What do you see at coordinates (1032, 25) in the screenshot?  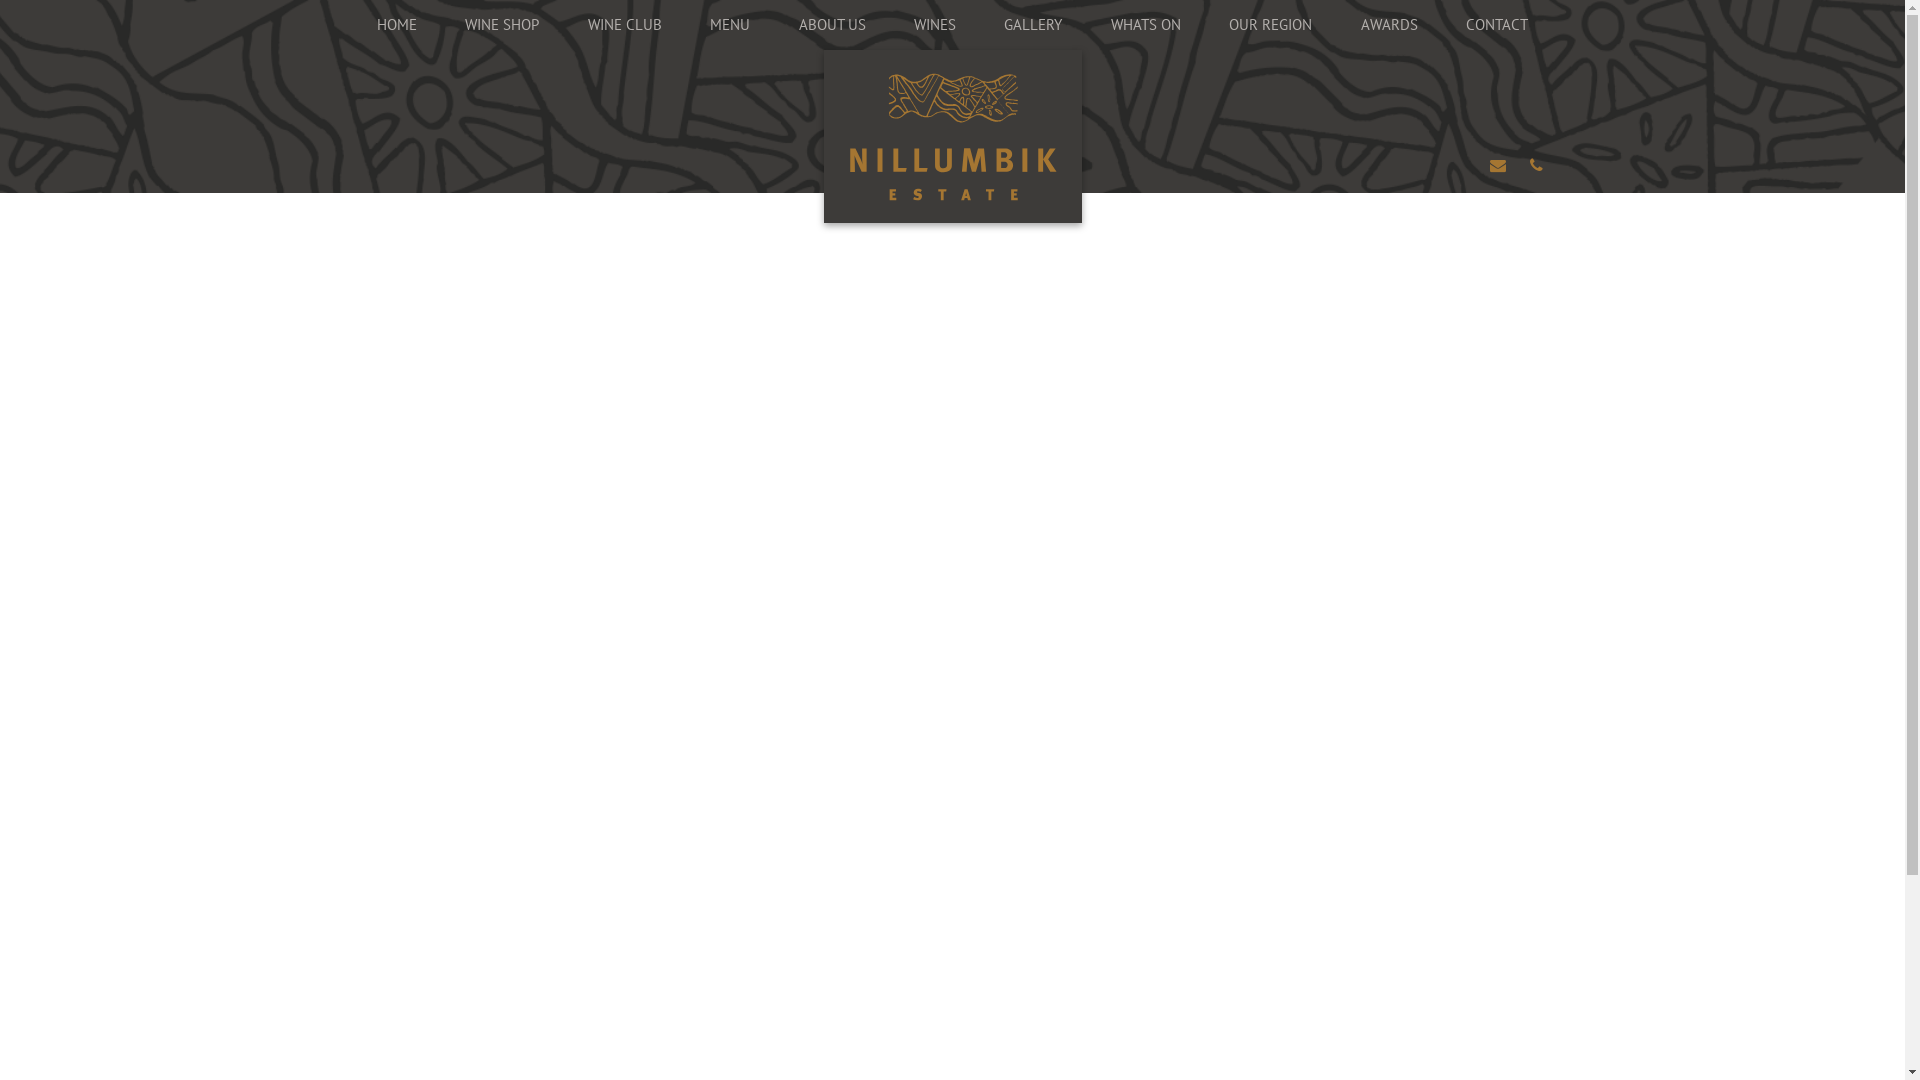 I see `GALLERY` at bounding box center [1032, 25].